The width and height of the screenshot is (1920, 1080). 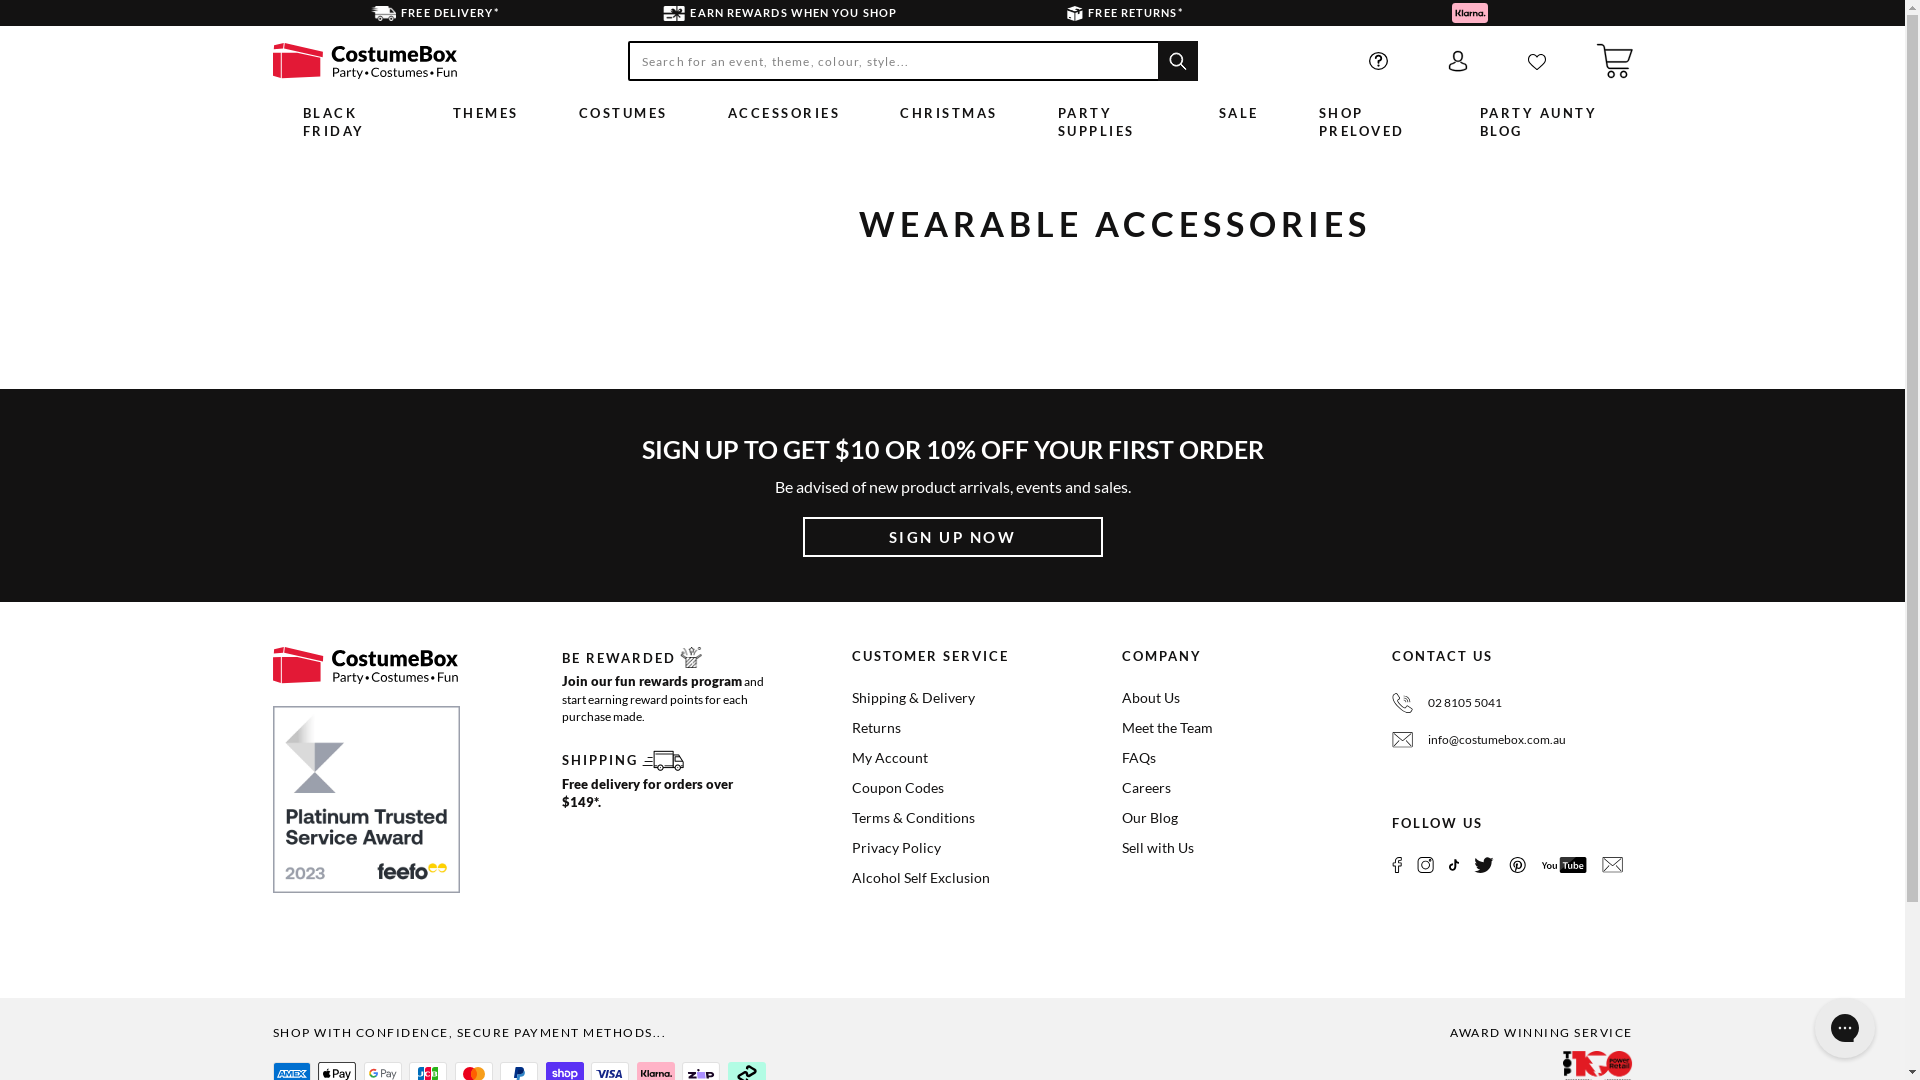 What do you see at coordinates (1497, 740) in the screenshot?
I see `info@costumebox.com.au` at bounding box center [1497, 740].